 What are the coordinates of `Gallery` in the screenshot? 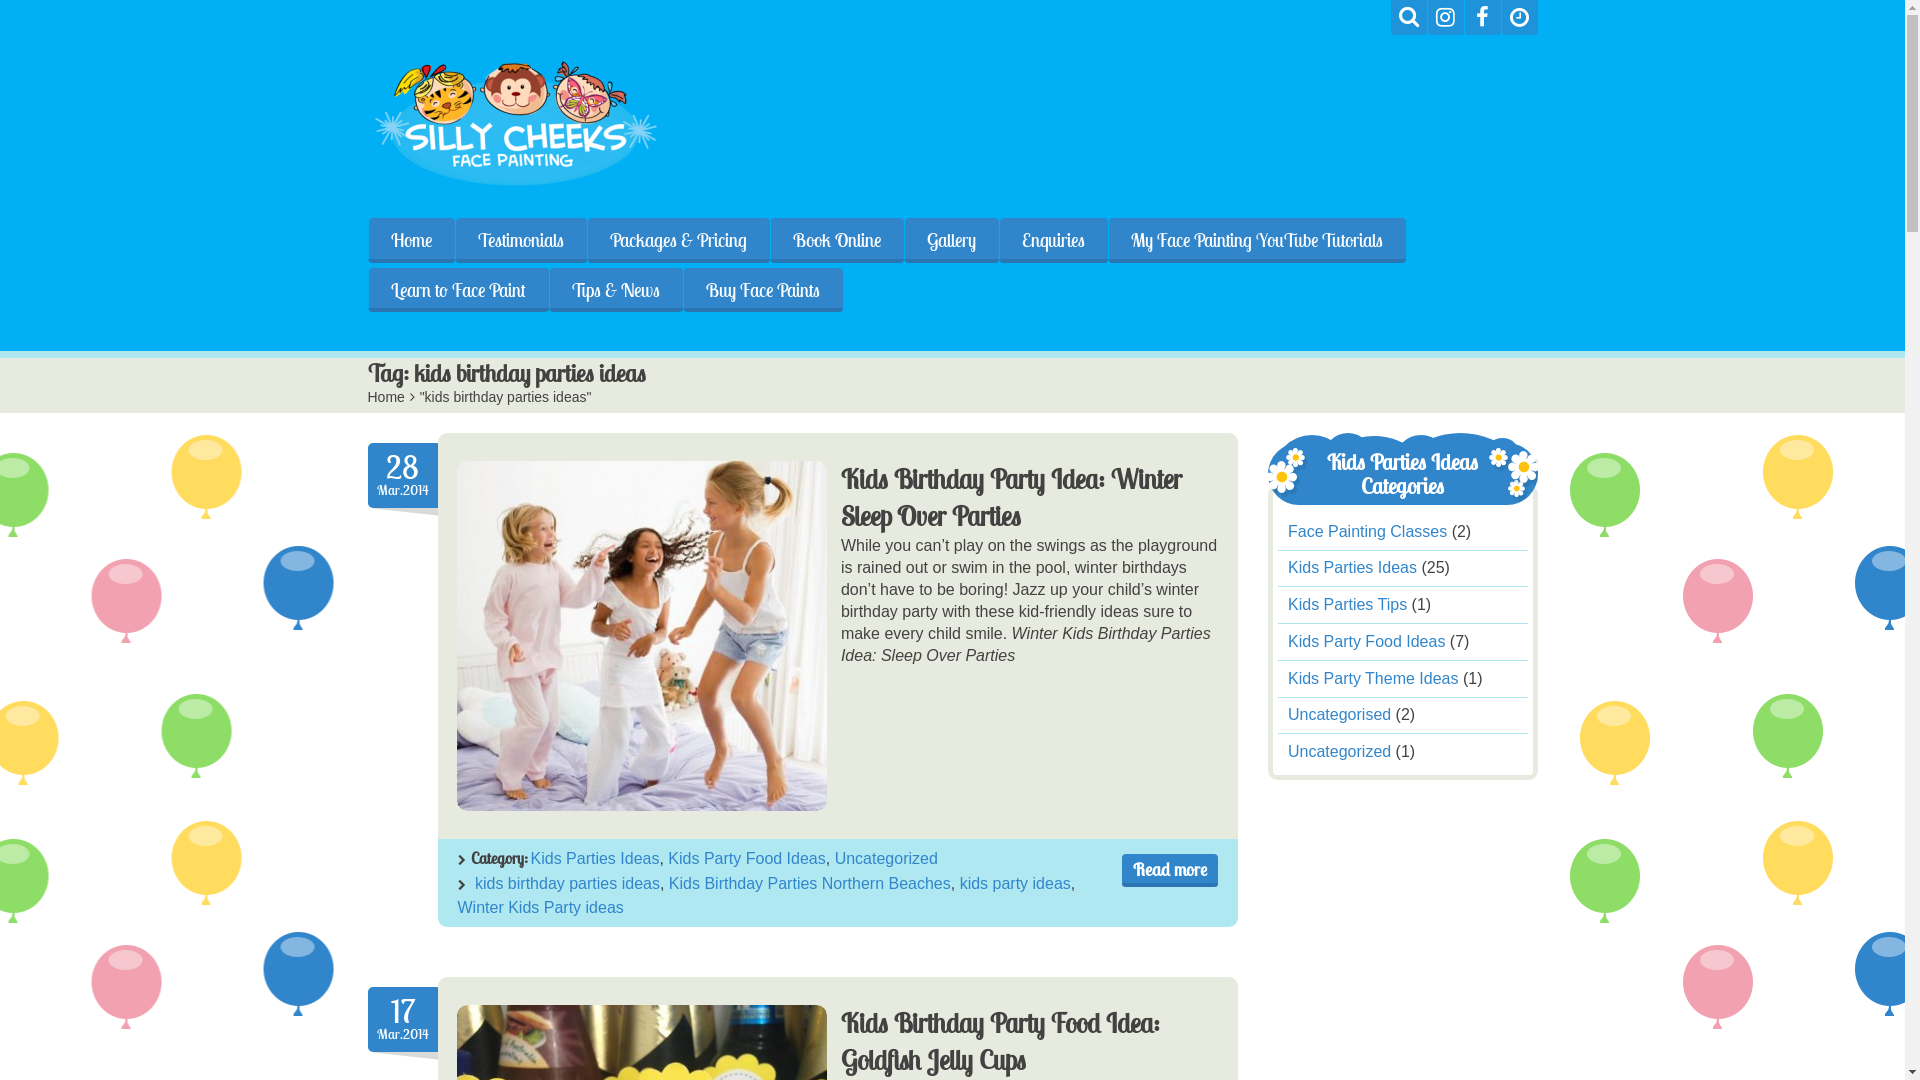 It's located at (951, 240).